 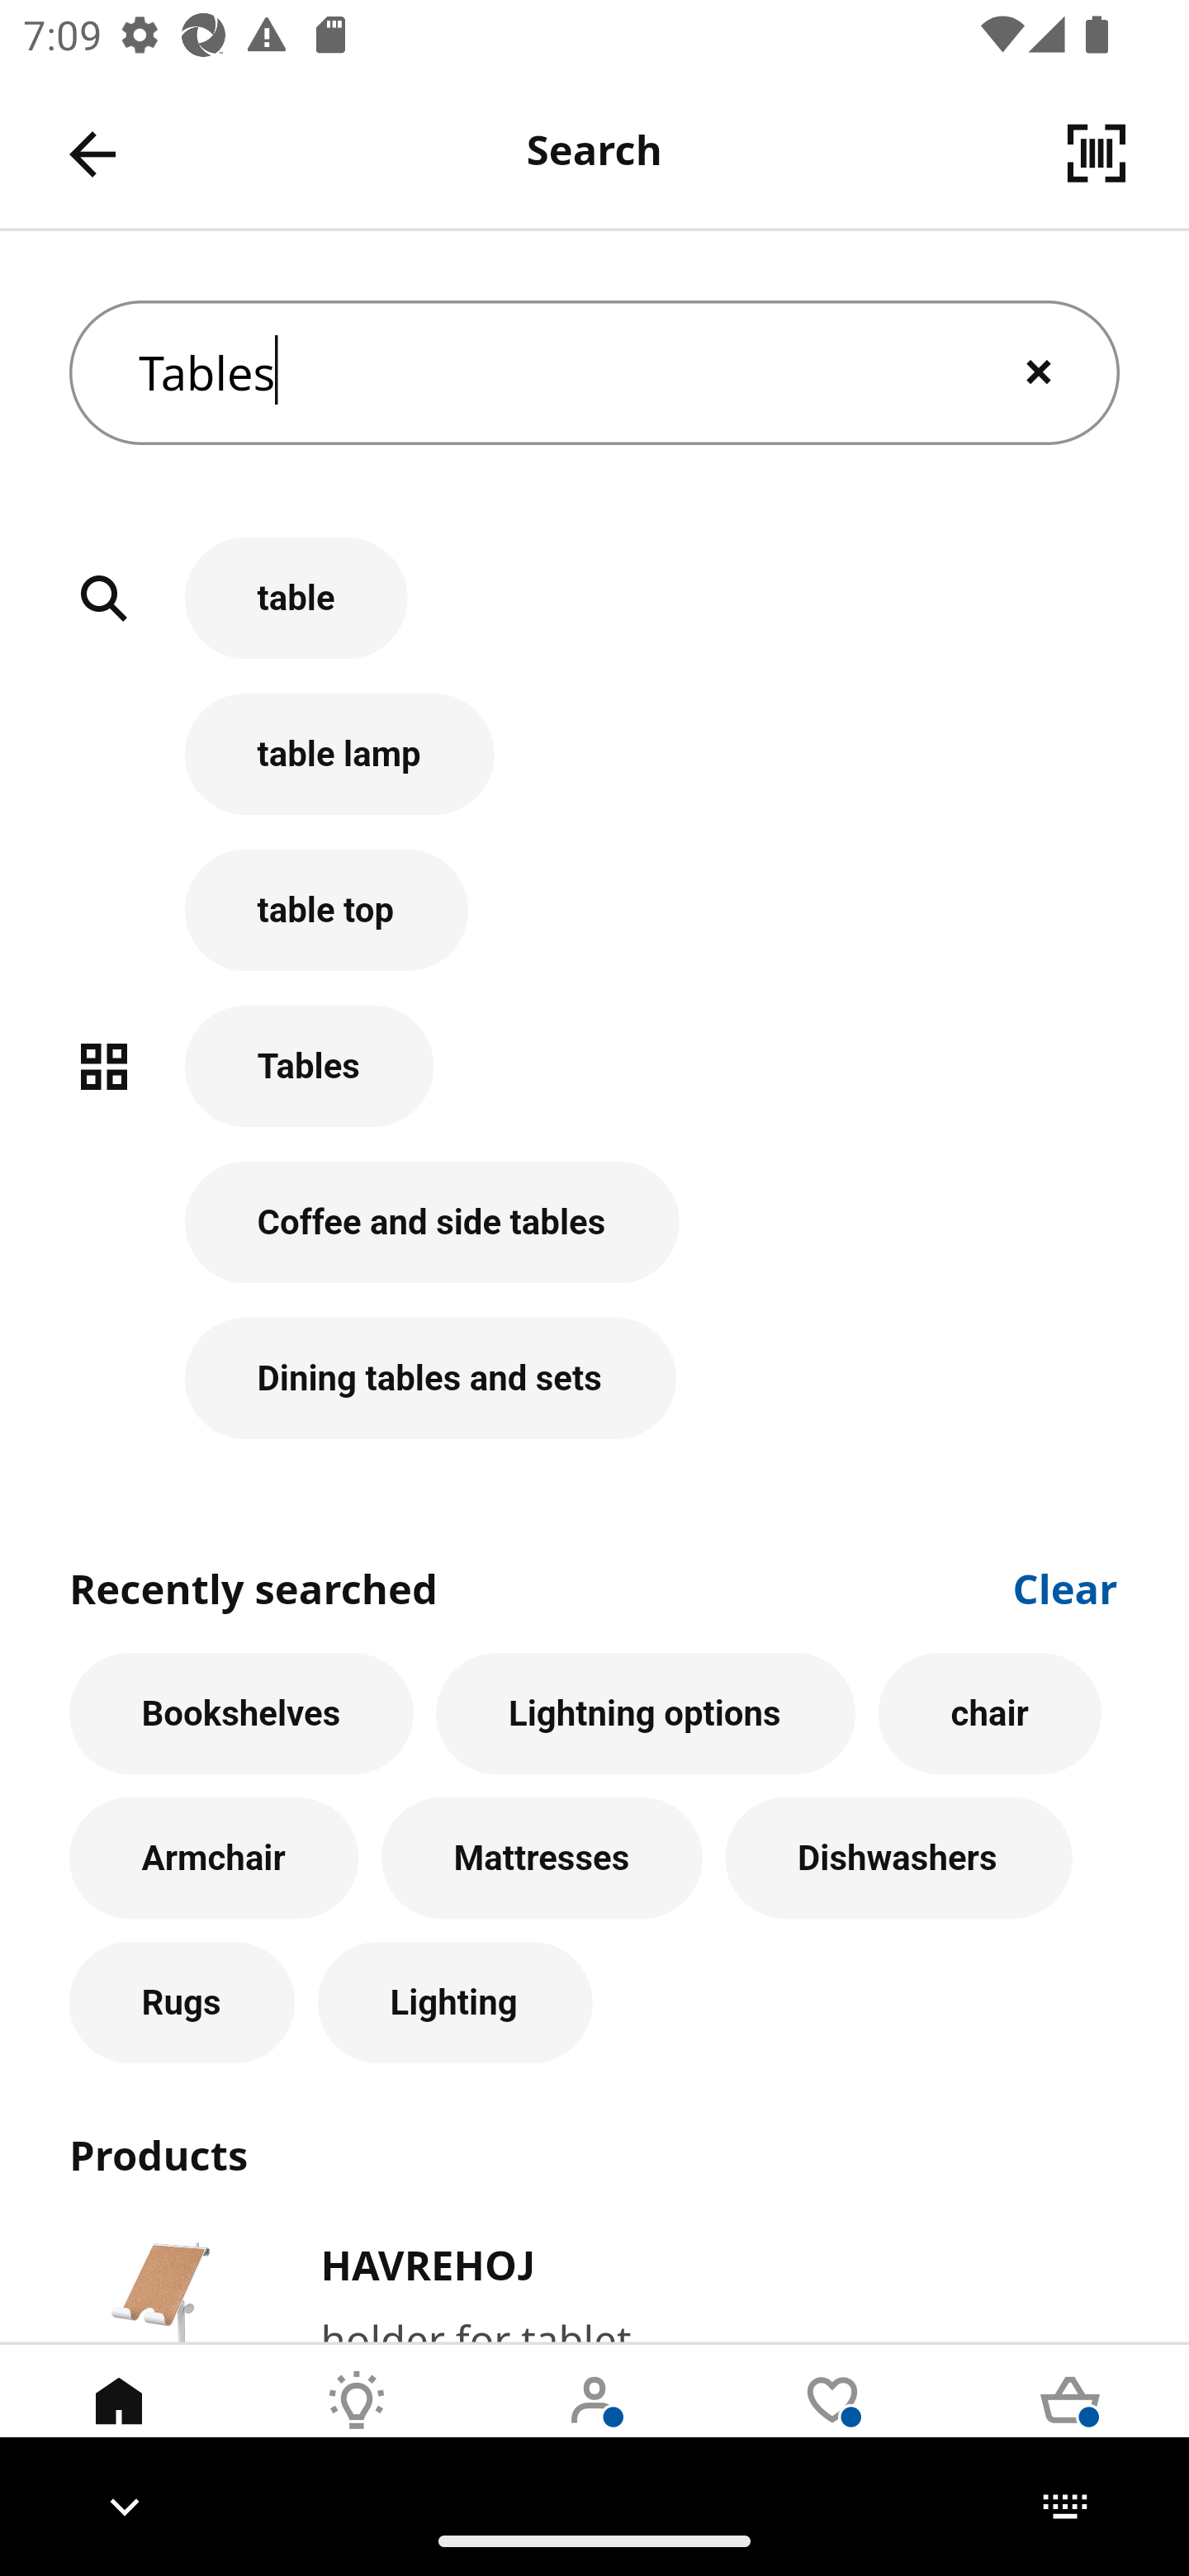 What do you see at coordinates (989, 1714) in the screenshot?
I see `chair` at bounding box center [989, 1714].